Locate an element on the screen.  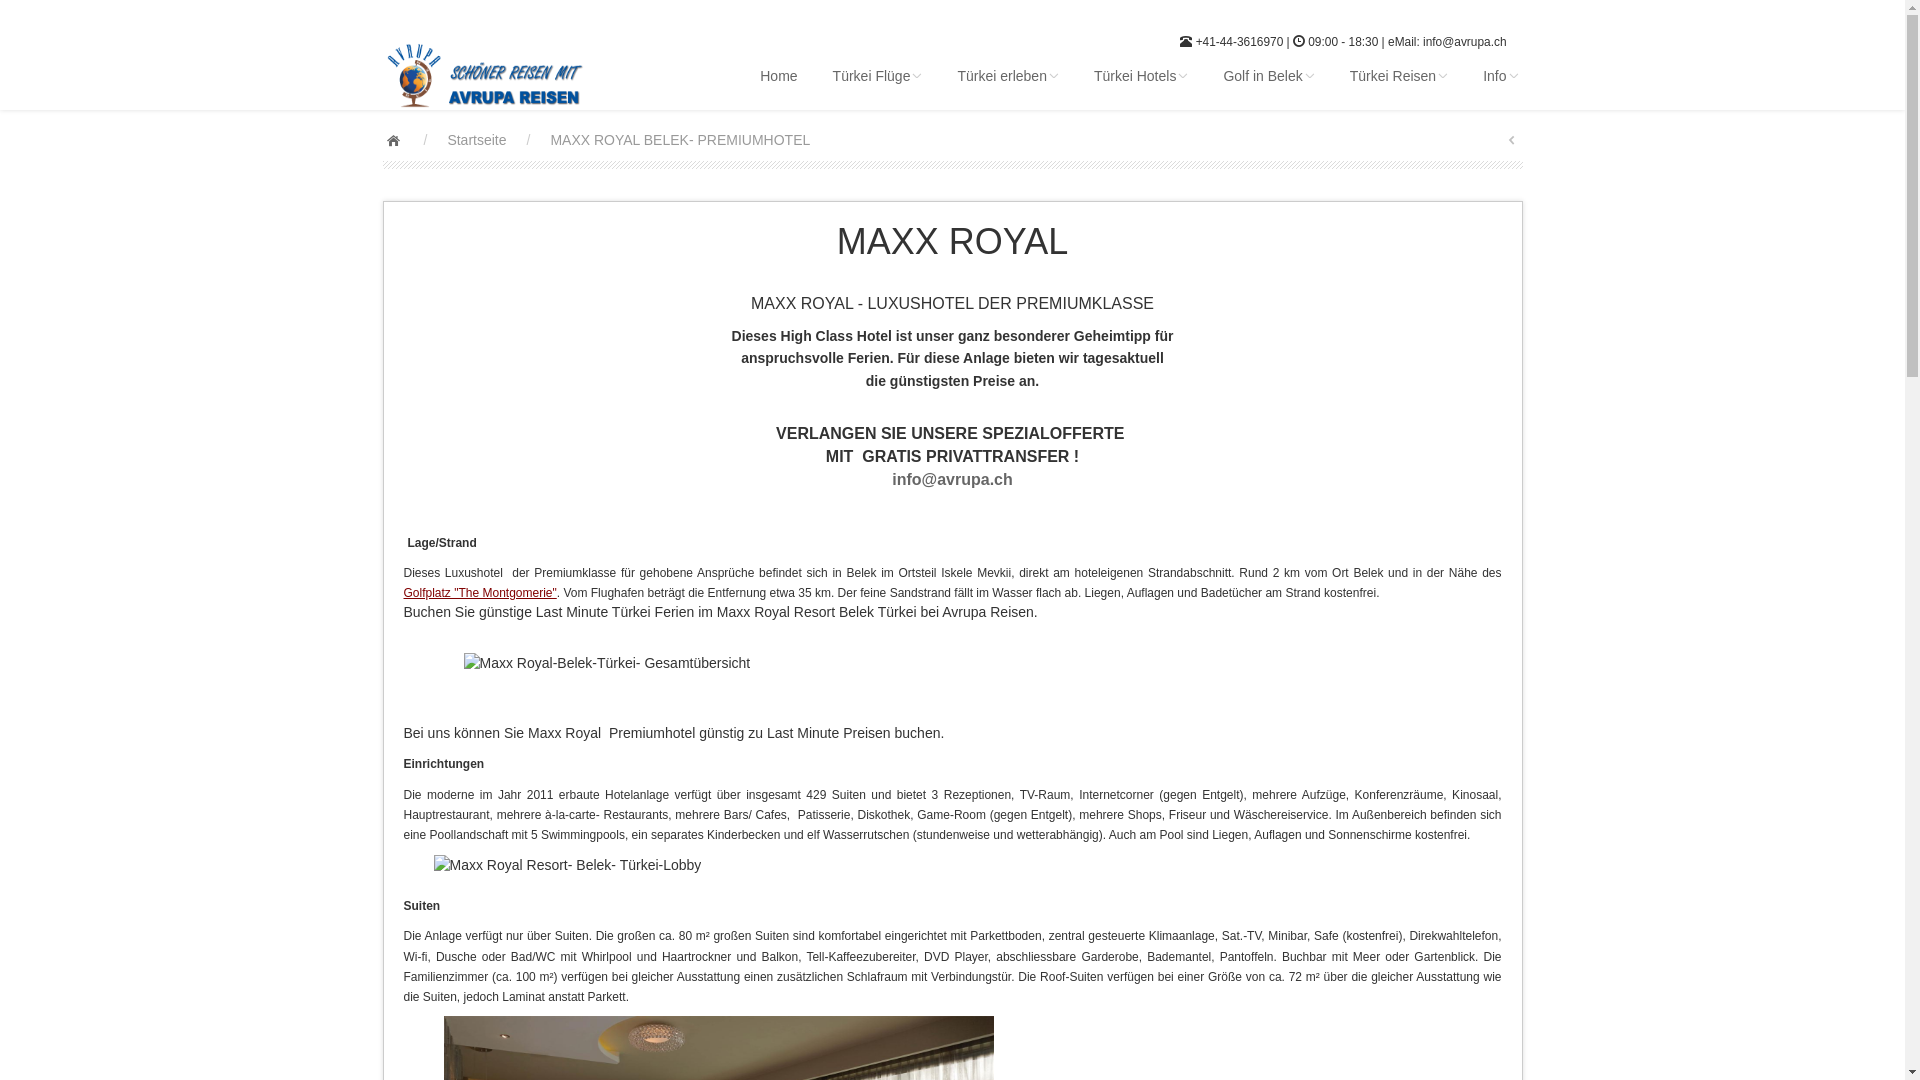
info@avrupa.ch is located at coordinates (952, 480).